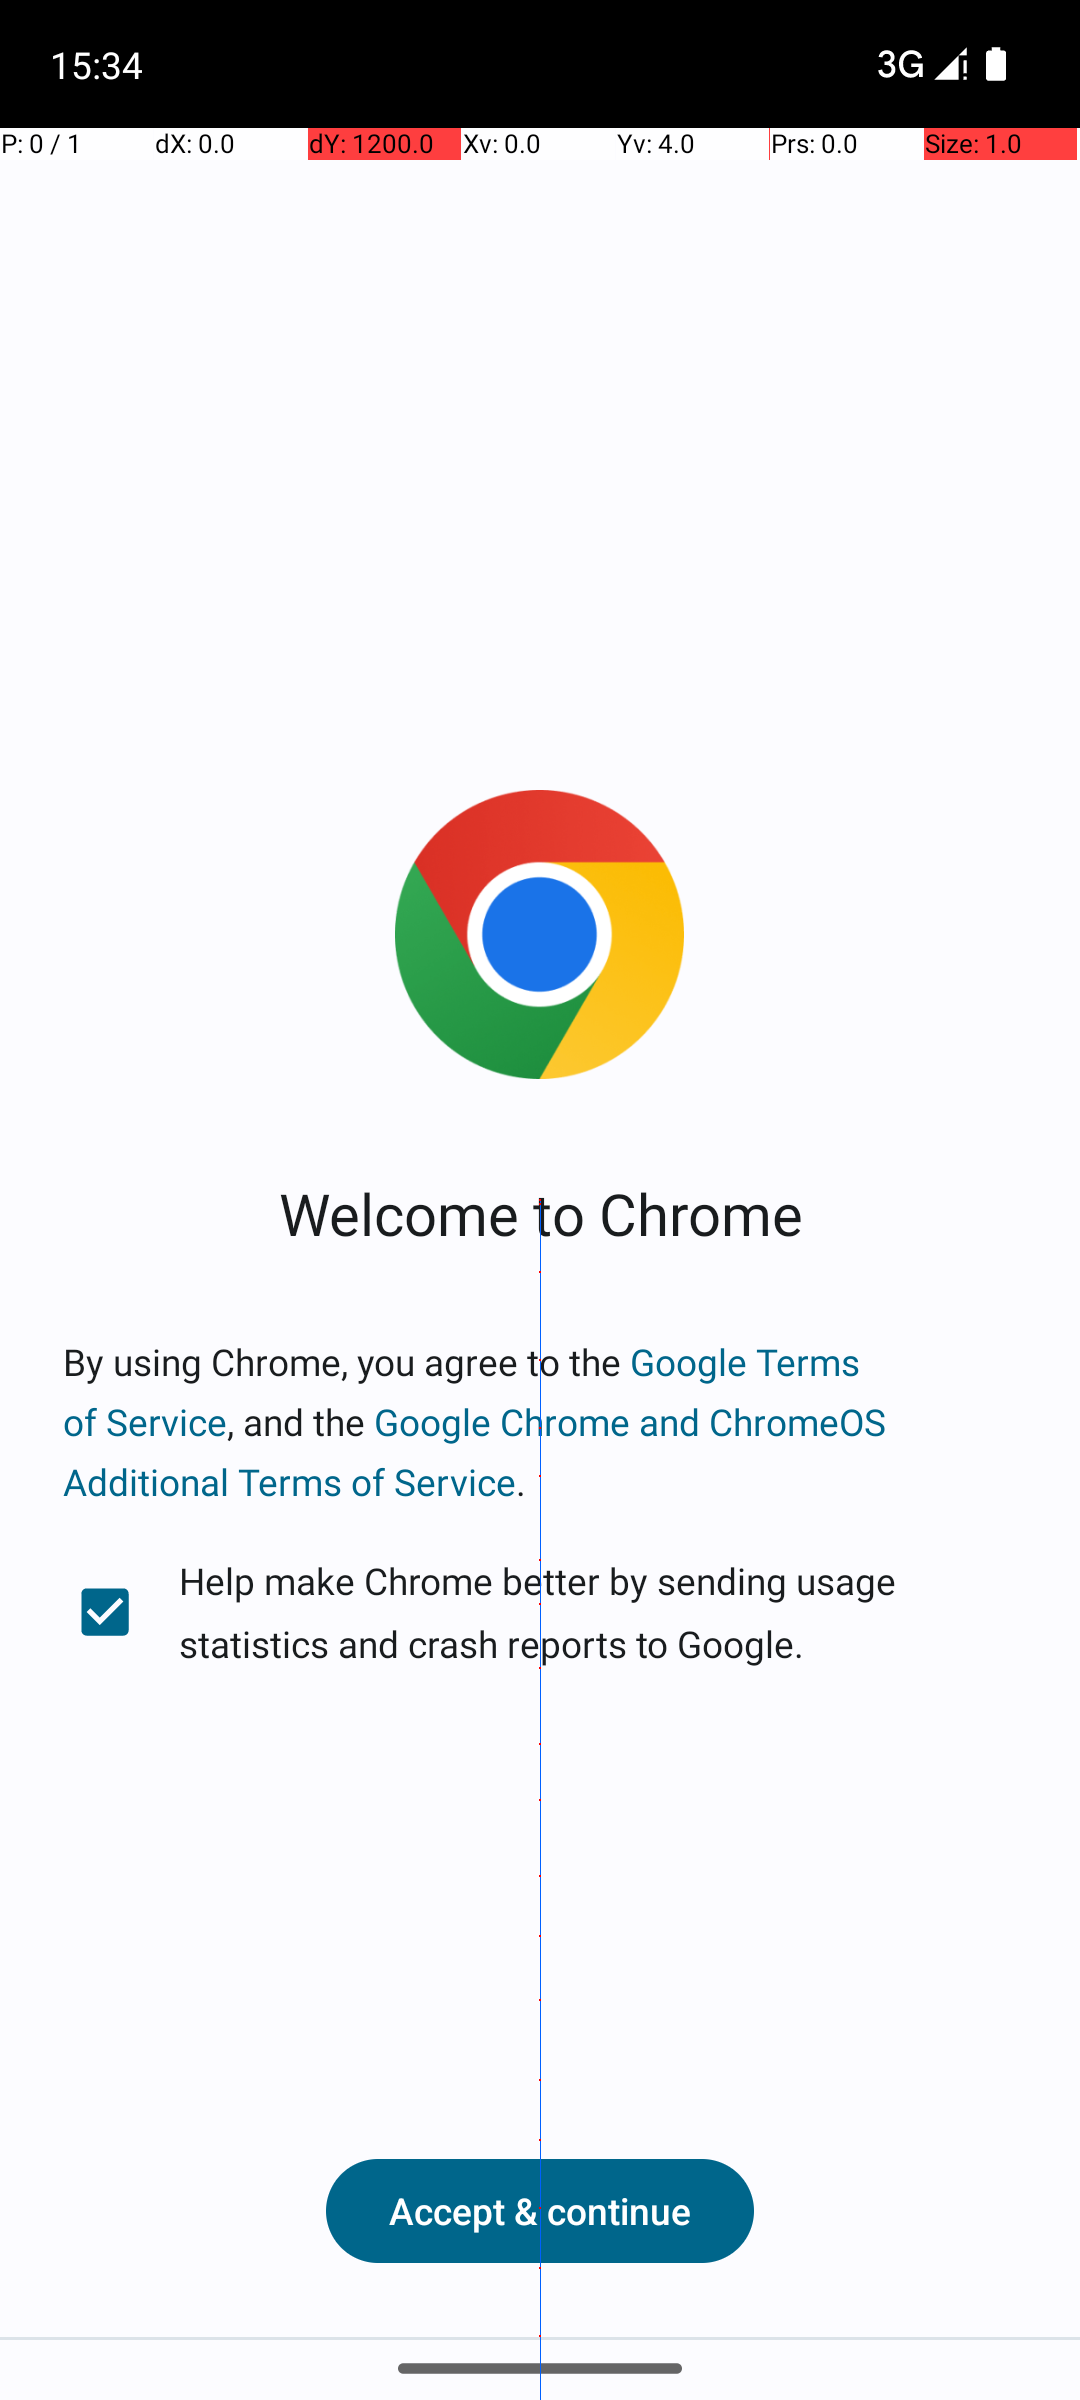  What do you see at coordinates (540, 1422) in the screenshot?
I see `By using Chrome, you agree to the Google Terms of Service, and the Google Chrome and ChromeOS Additional Terms of Service.` at bounding box center [540, 1422].